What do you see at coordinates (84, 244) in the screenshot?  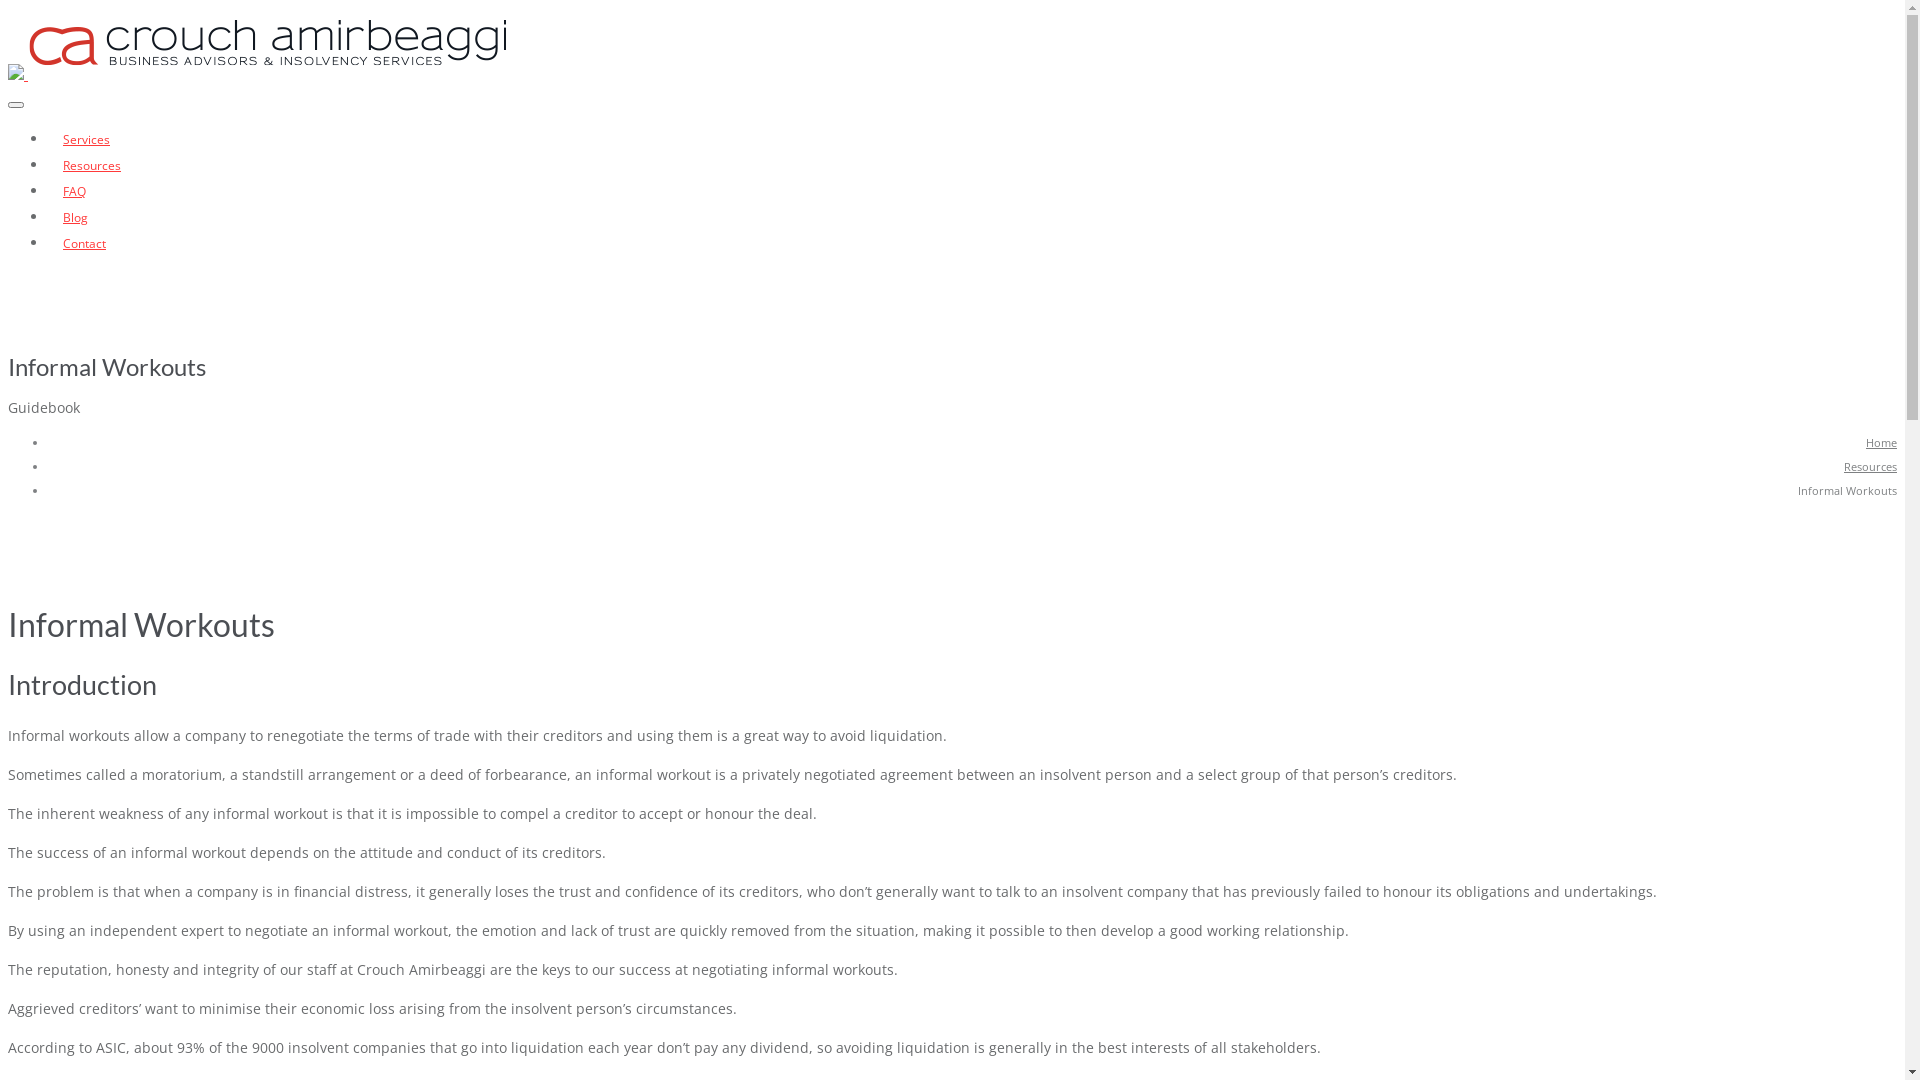 I see `Contact` at bounding box center [84, 244].